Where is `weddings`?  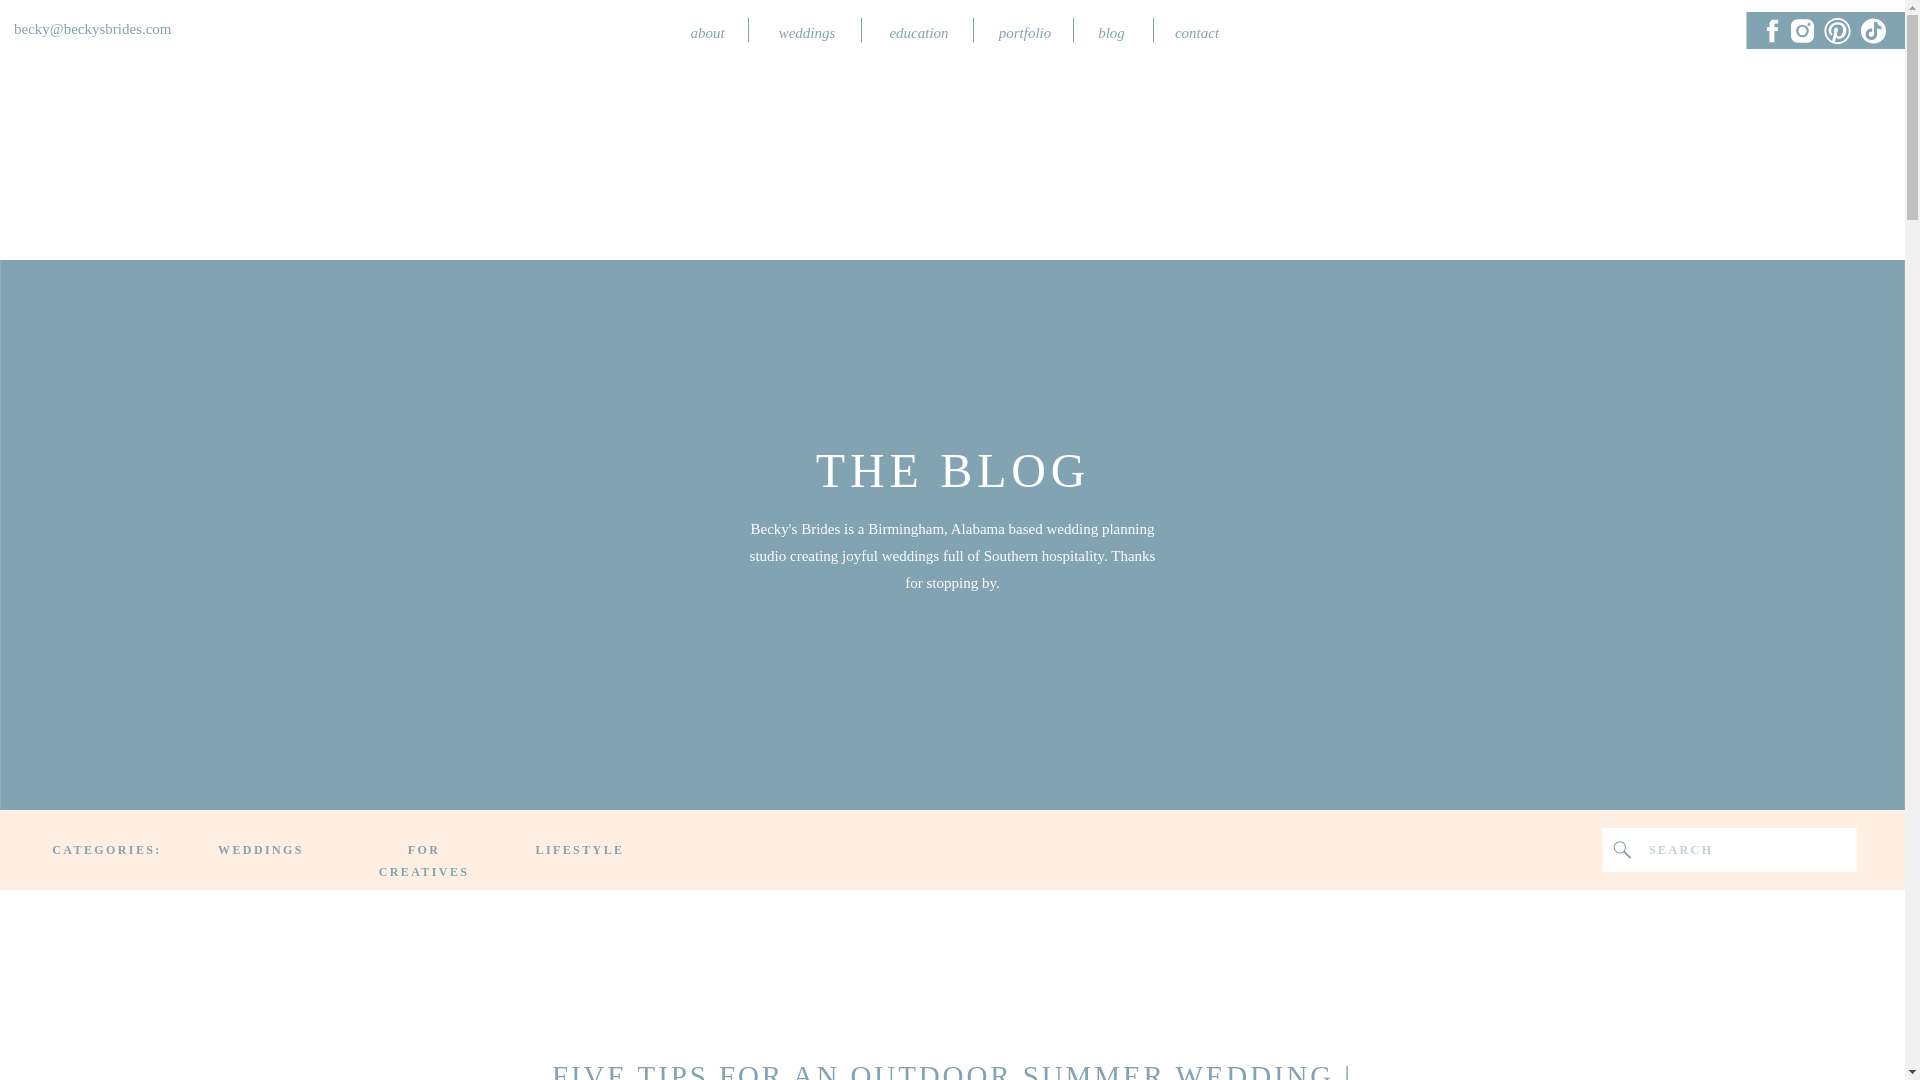
weddings is located at coordinates (806, 30).